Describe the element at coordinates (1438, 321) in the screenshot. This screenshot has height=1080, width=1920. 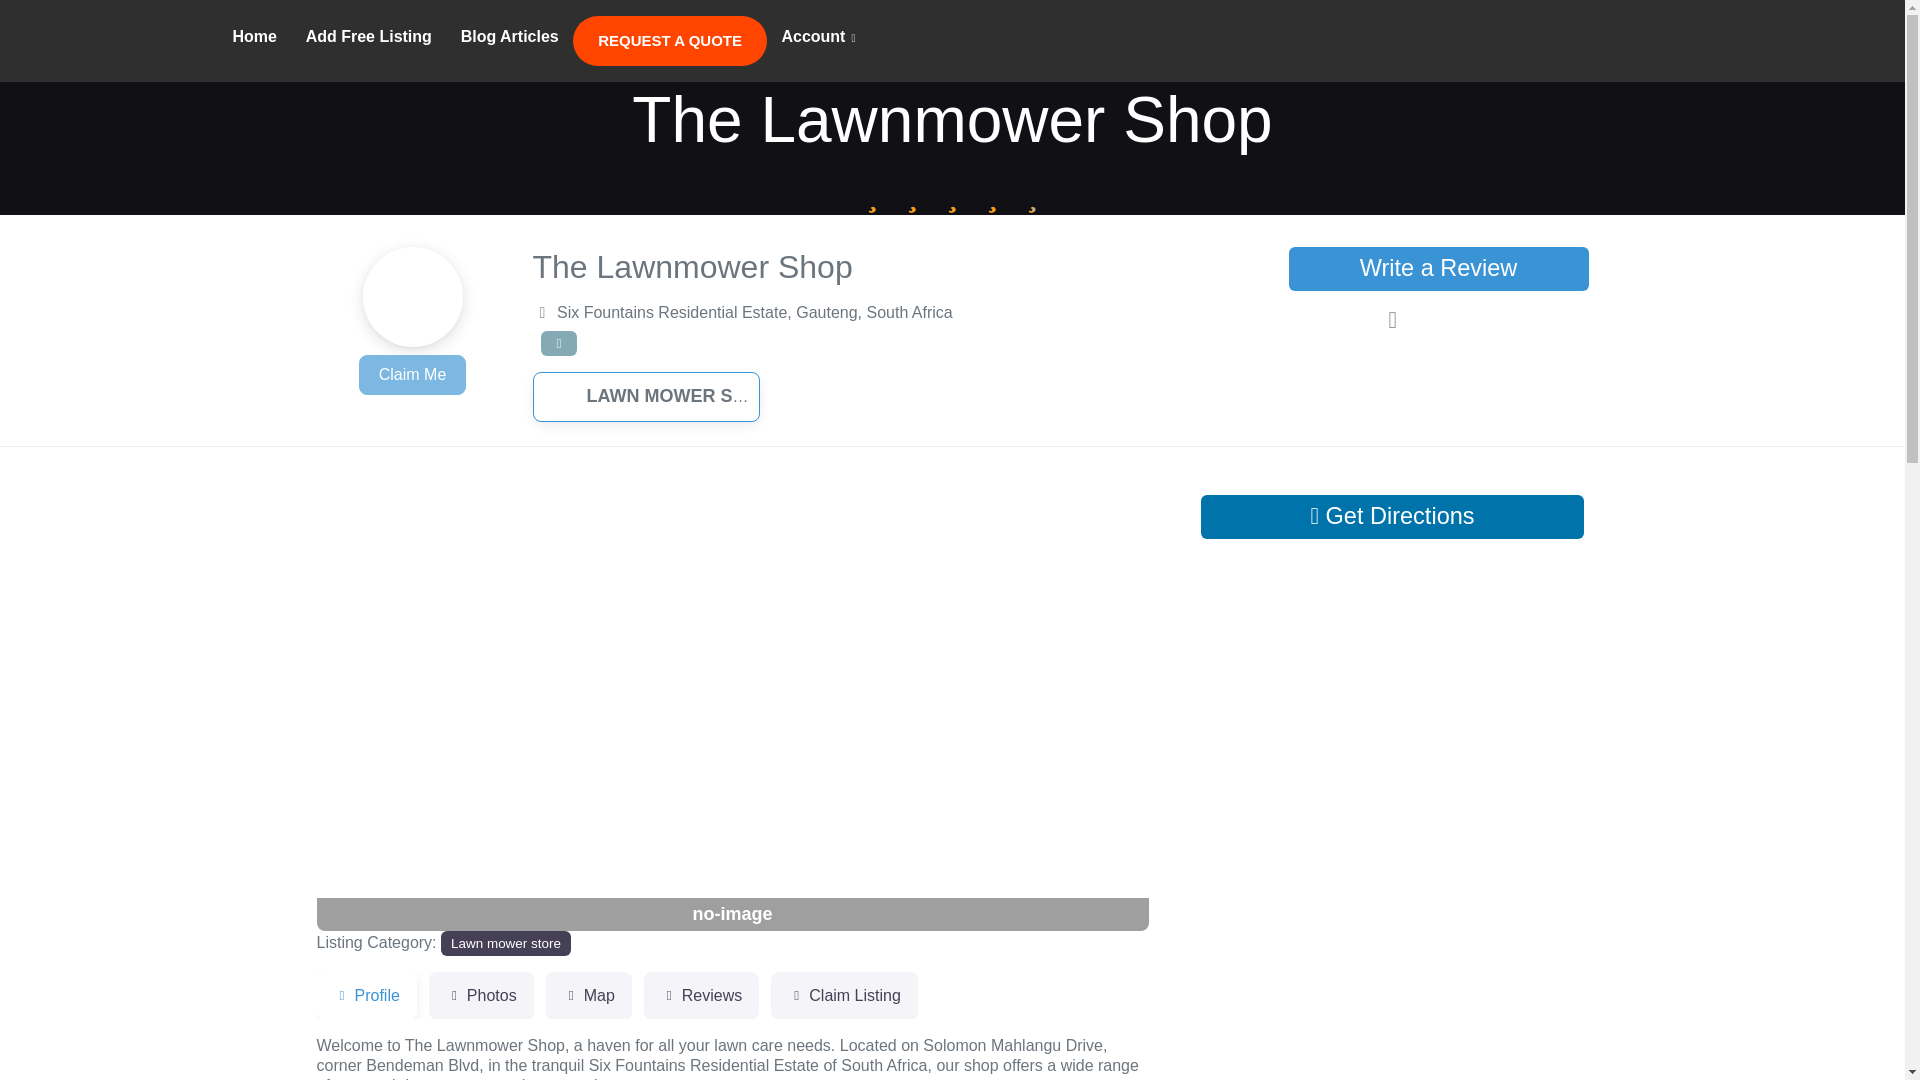
I see `Add to Favorites` at that location.